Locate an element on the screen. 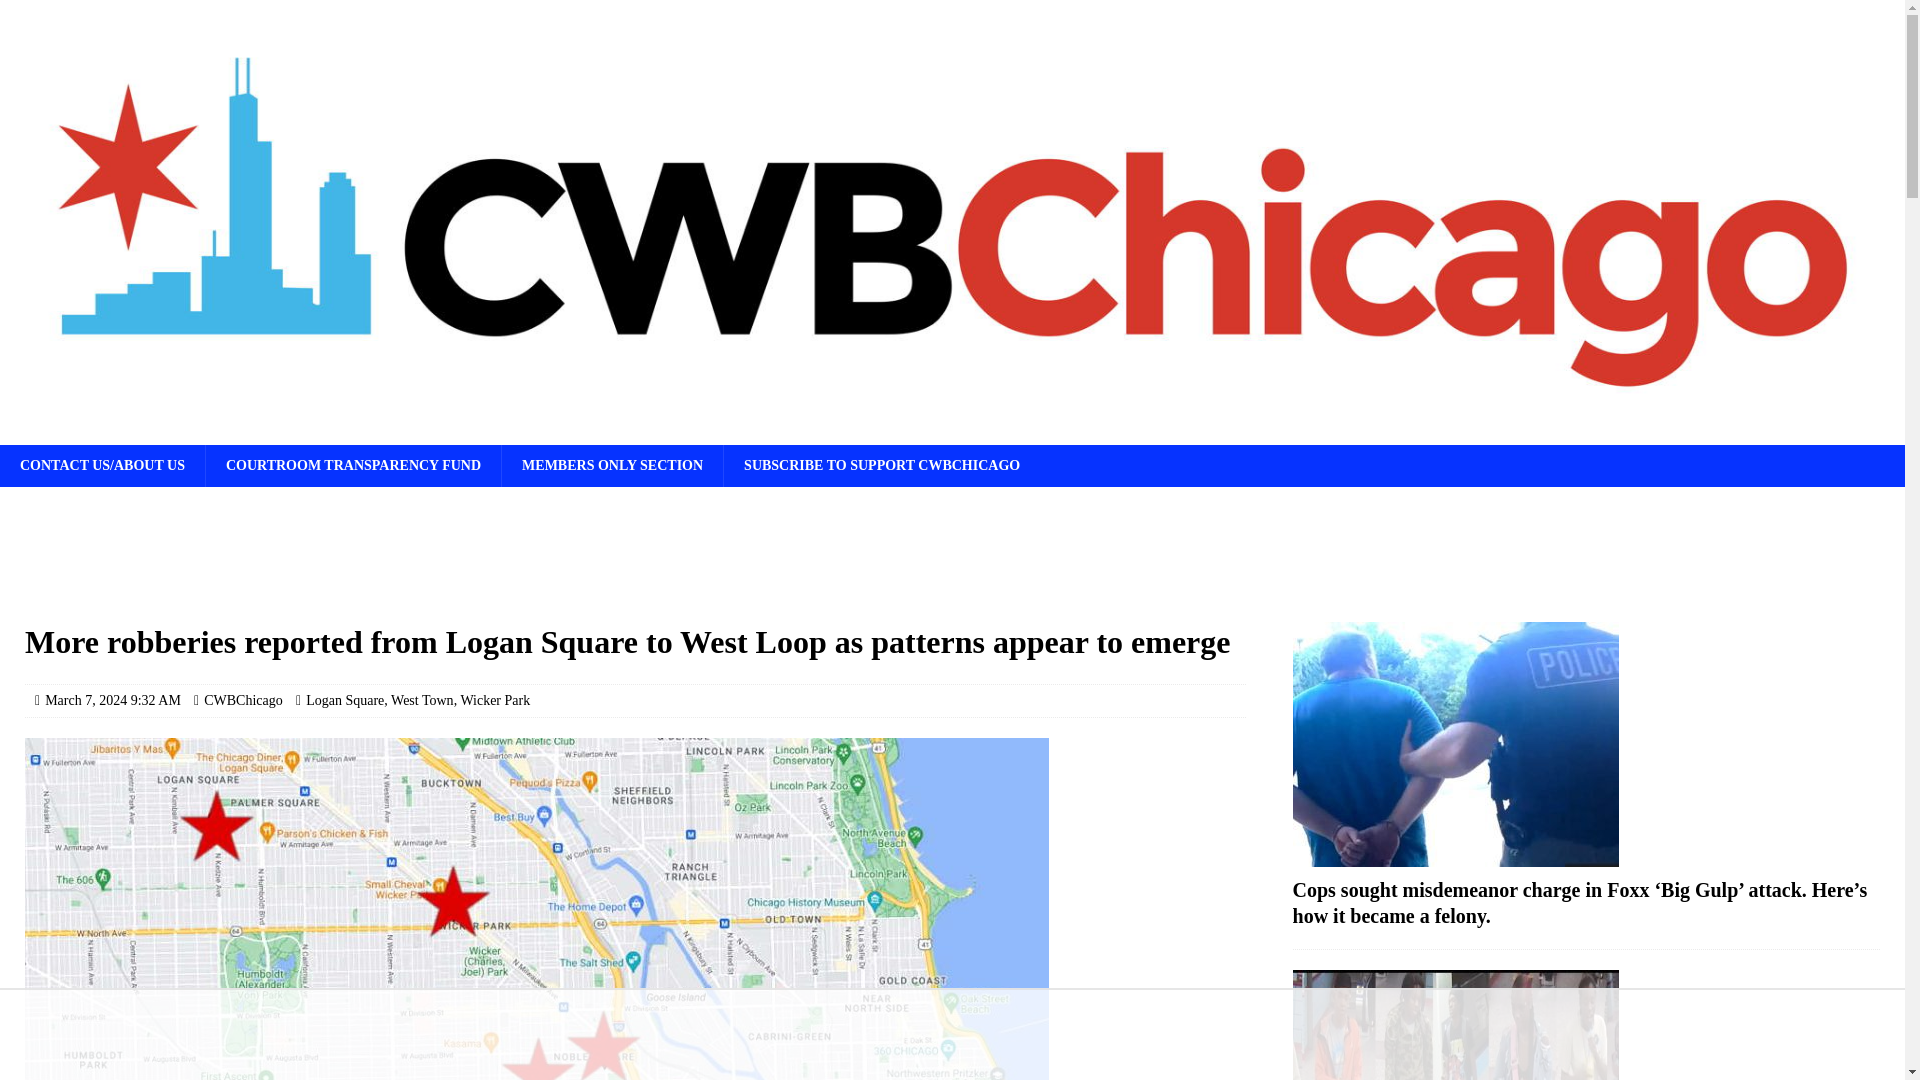  March 7, 2024 9:32 AM is located at coordinates (112, 700).